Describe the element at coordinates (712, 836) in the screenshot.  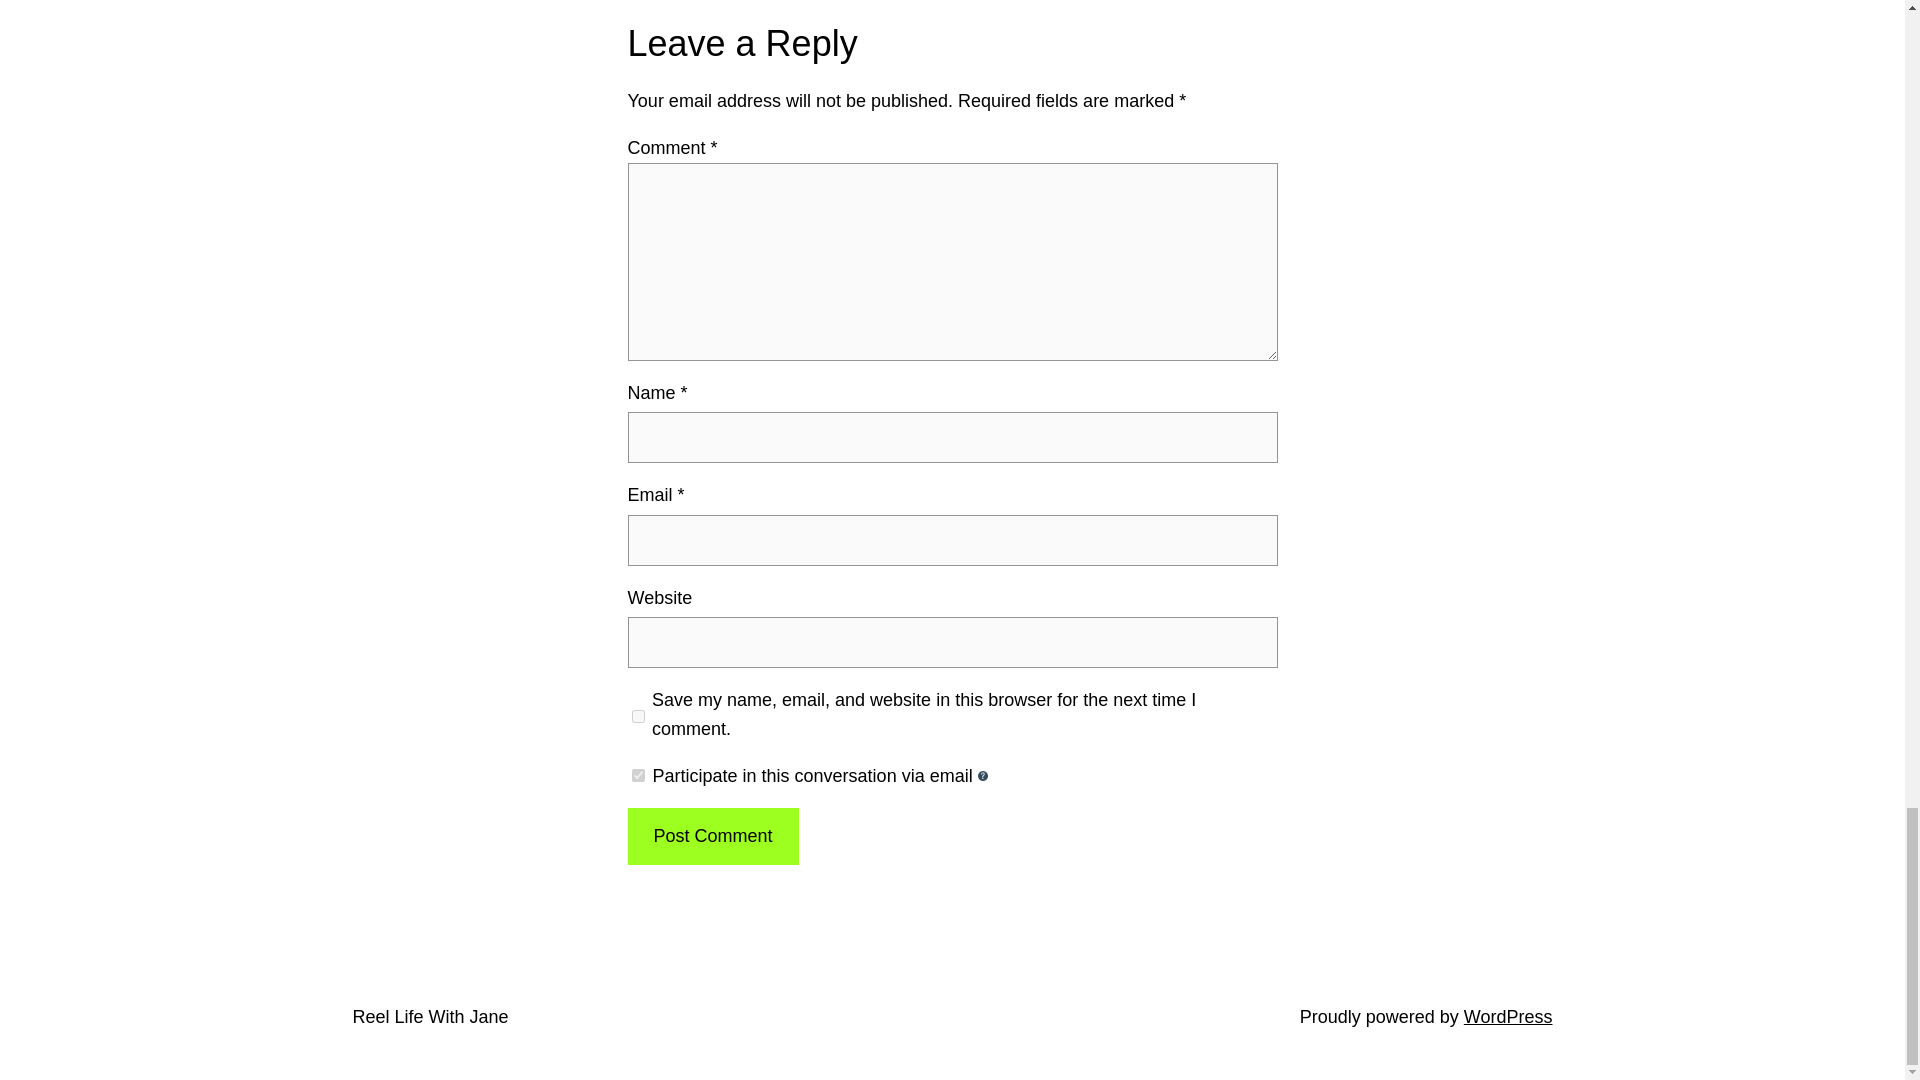
I see `Post Comment` at that location.